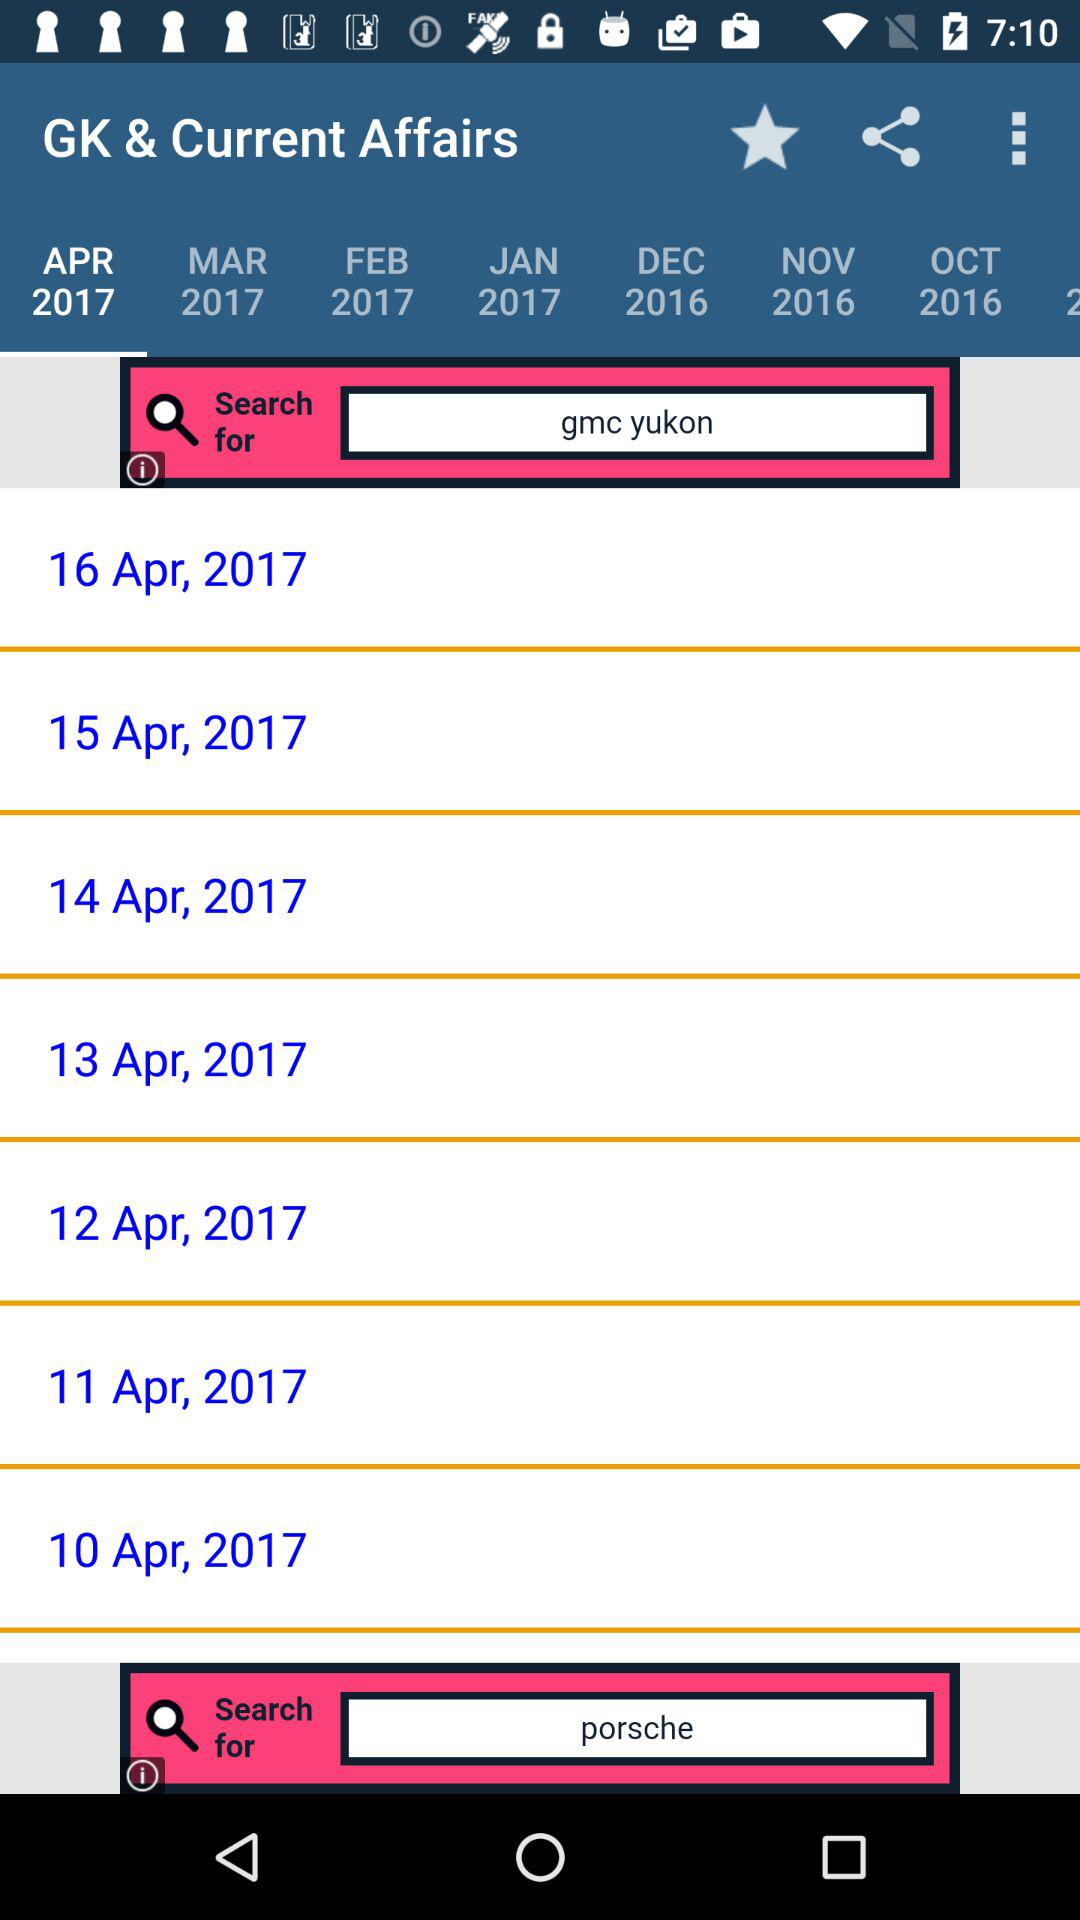 This screenshot has width=1080, height=1920. I want to click on click the icon to the left of  feb
2017, so click(222, 280).